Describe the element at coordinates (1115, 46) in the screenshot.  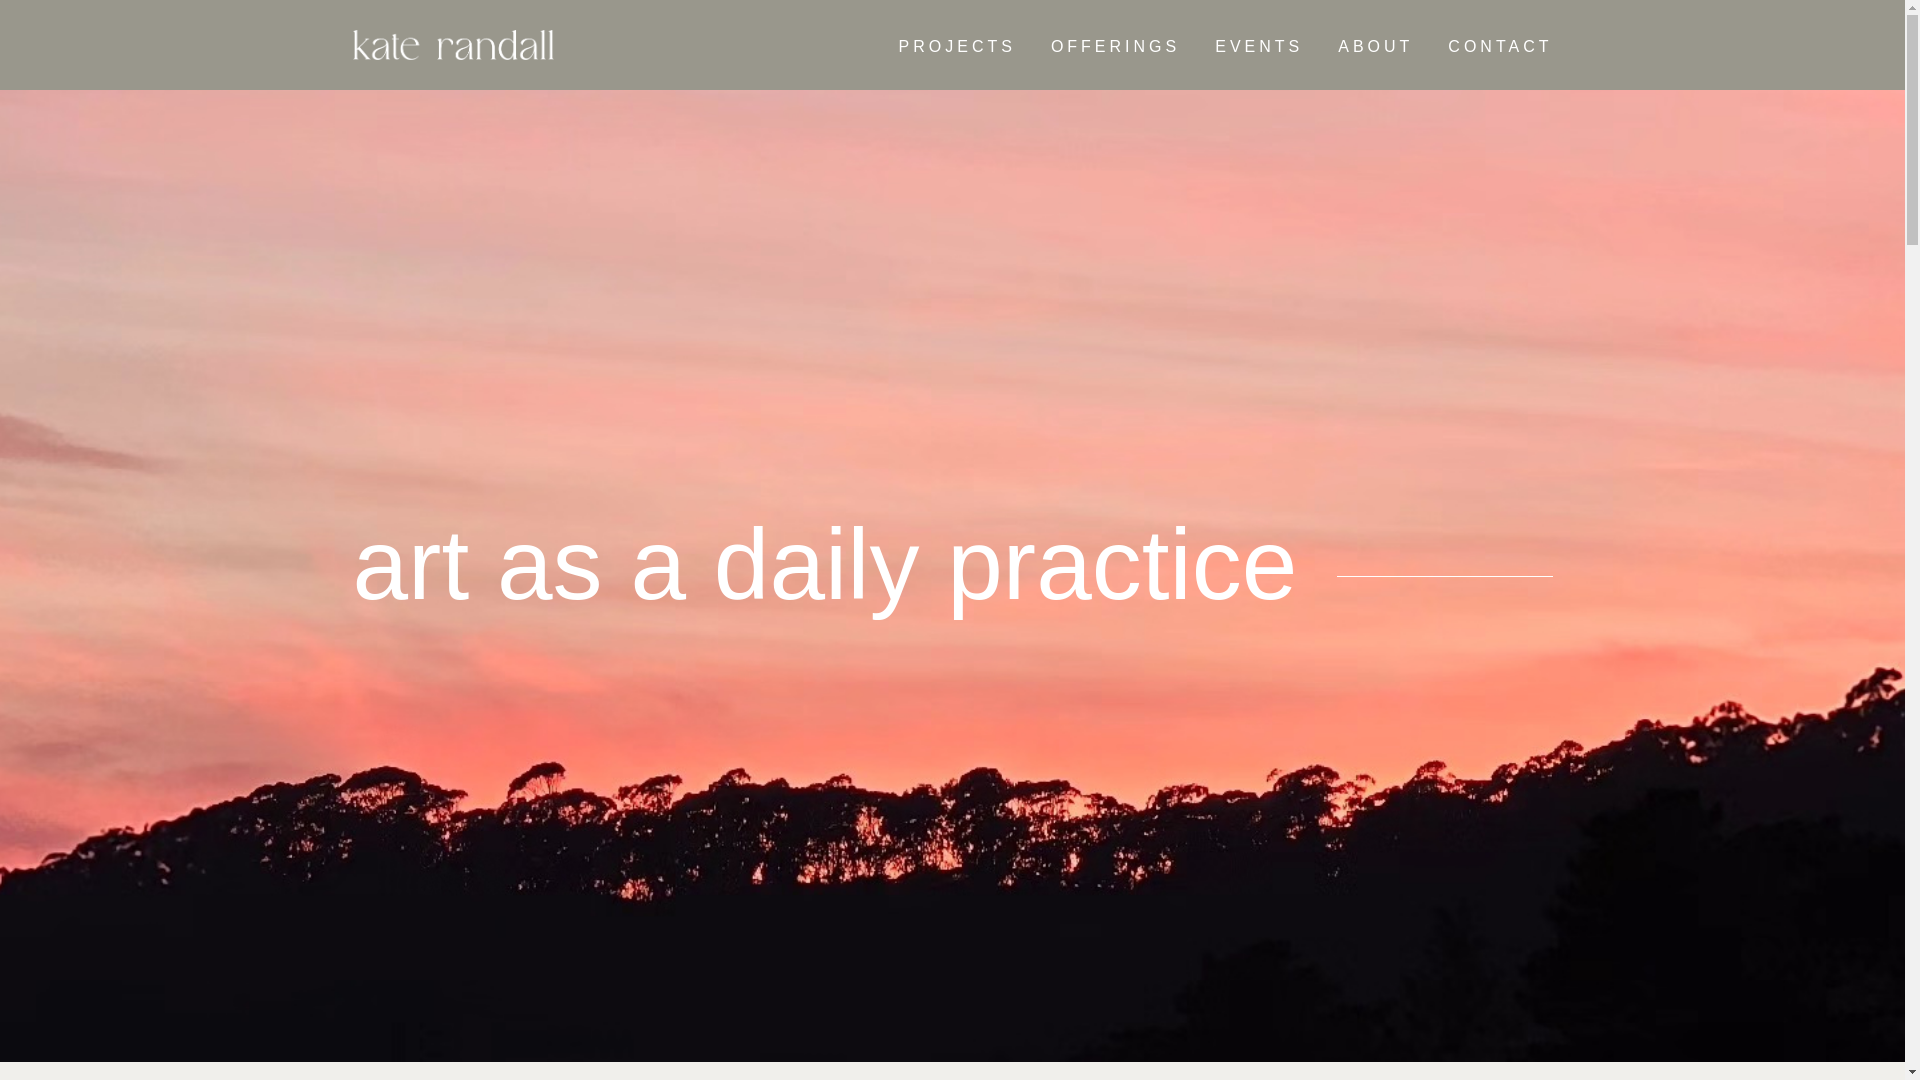
I see `OFFERINGS` at that location.